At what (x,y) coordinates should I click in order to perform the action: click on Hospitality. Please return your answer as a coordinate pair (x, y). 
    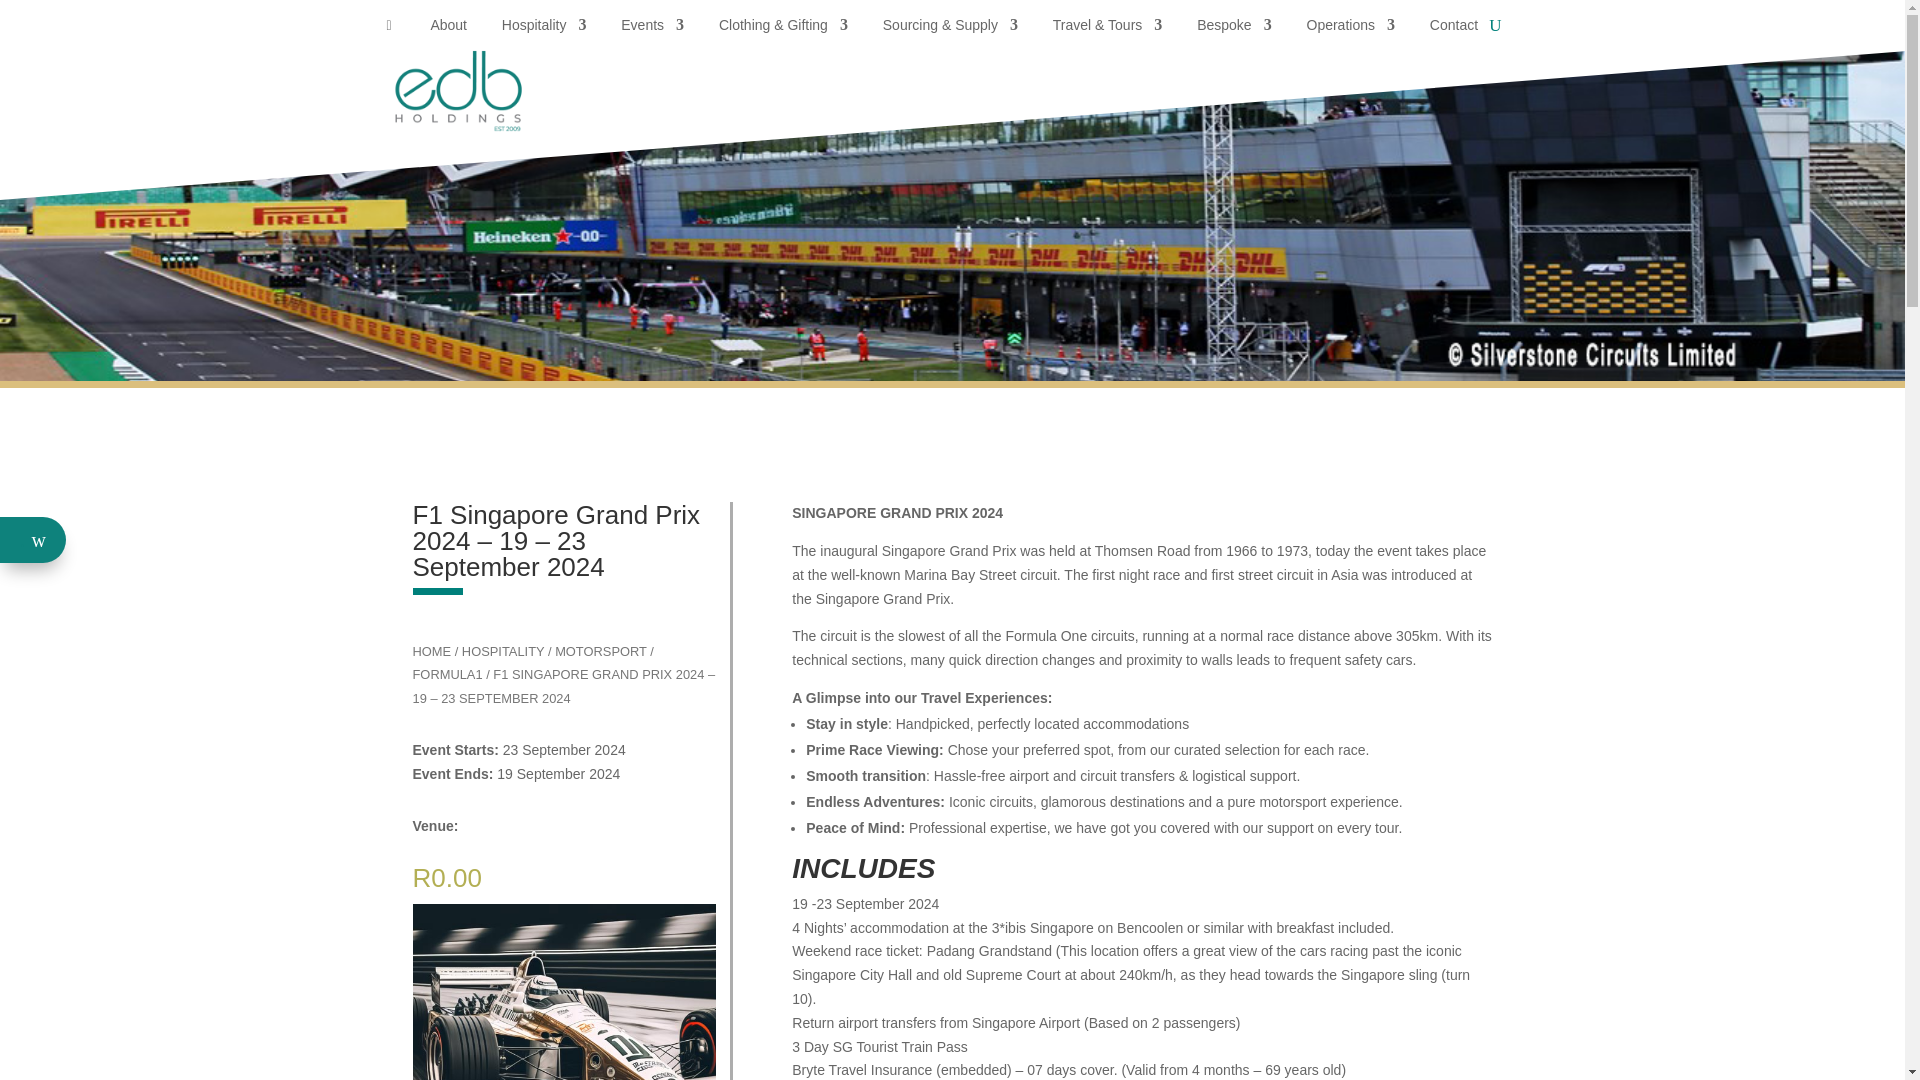
    Looking at the image, I should click on (544, 30).